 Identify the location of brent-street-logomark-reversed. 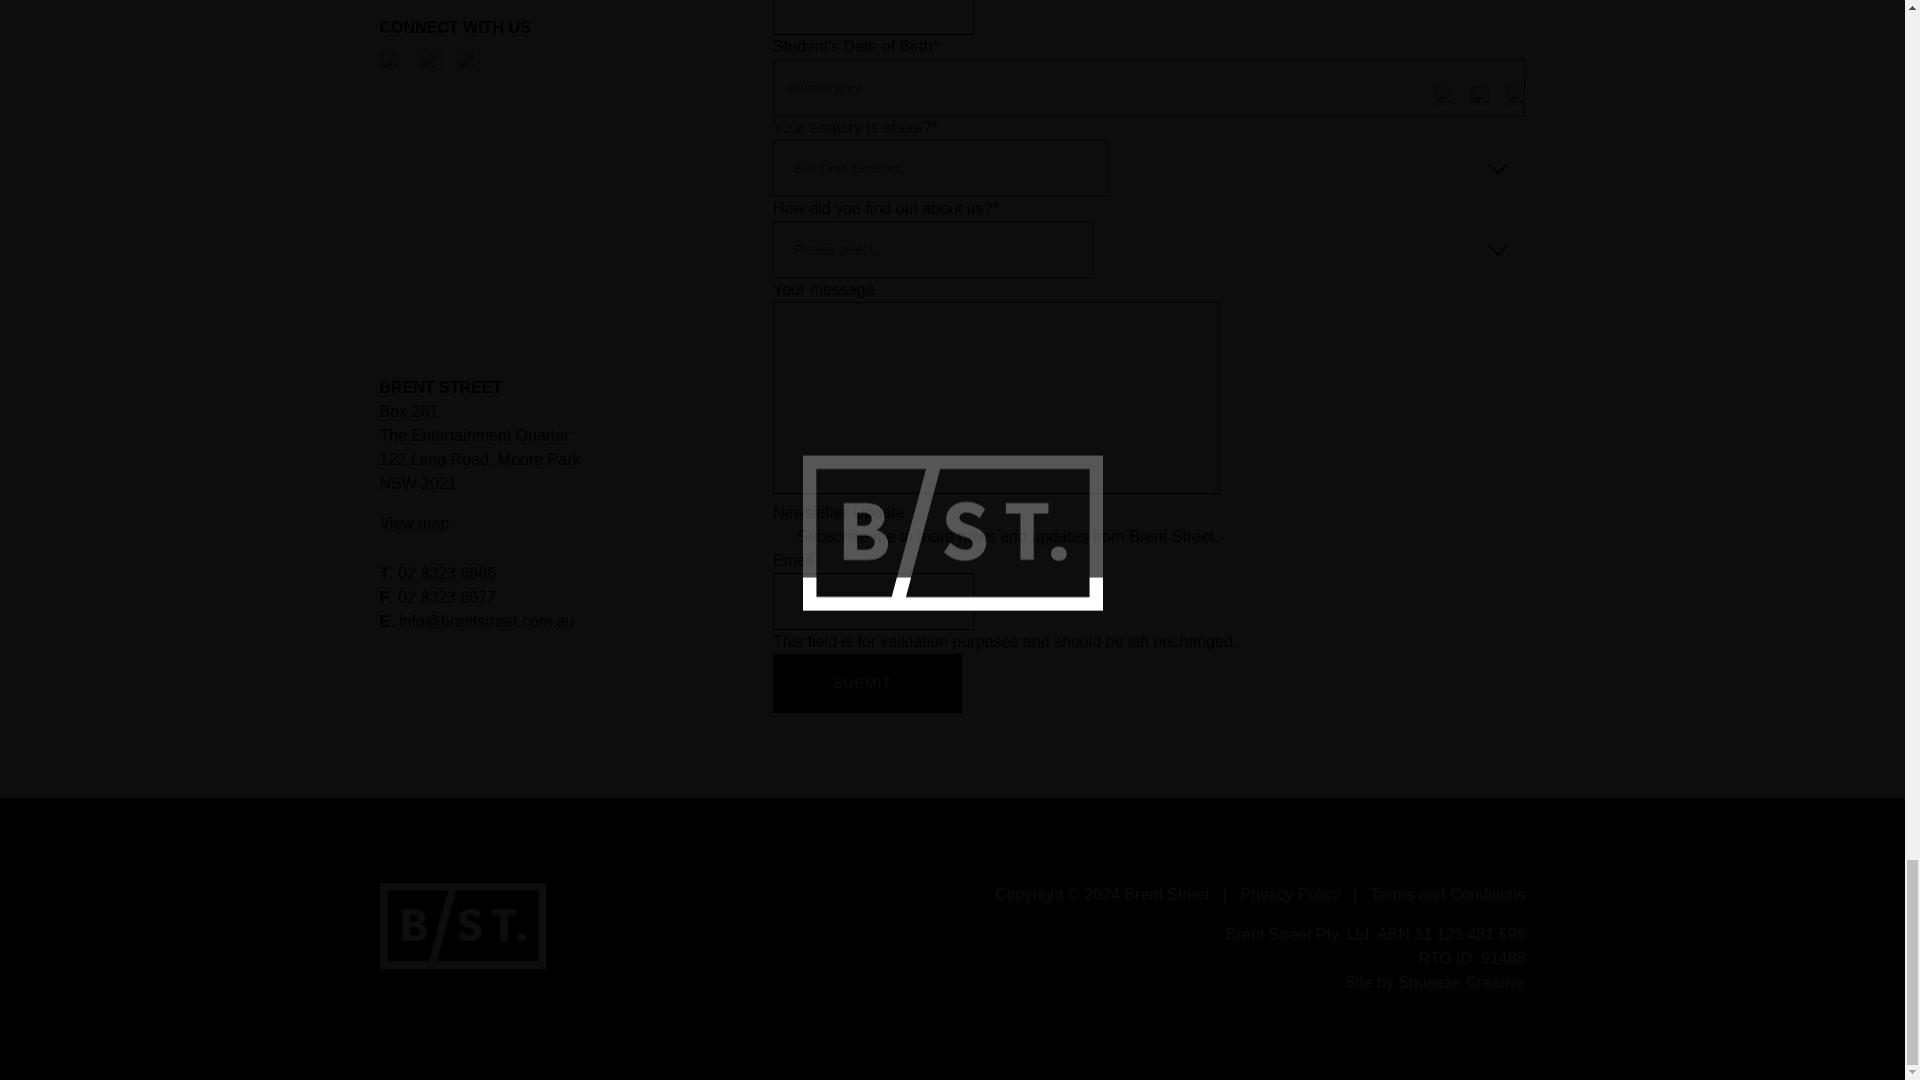
(462, 926).